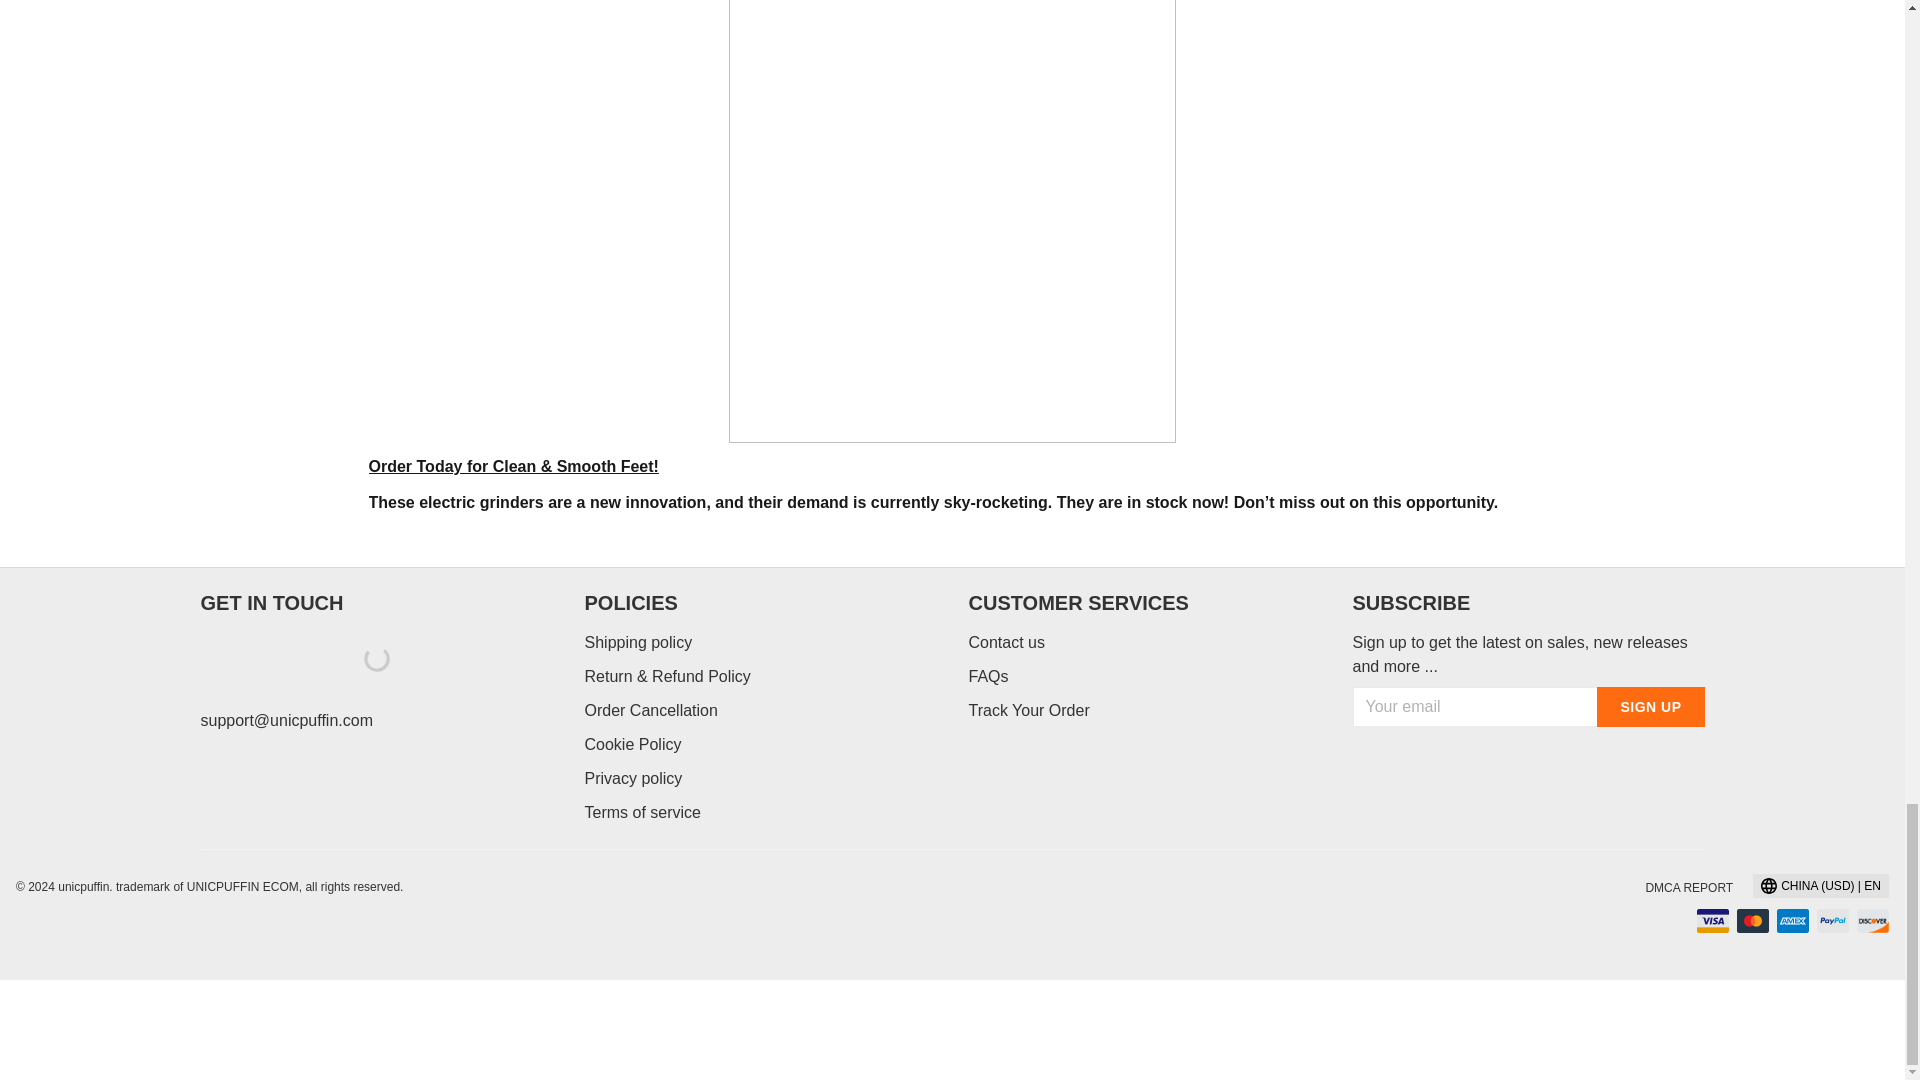 Image resolution: width=1920 pixels, height=1080 pixels. Describe the element at coordinates (988, 676) in the screenshot. I see `FAQs` at that location.